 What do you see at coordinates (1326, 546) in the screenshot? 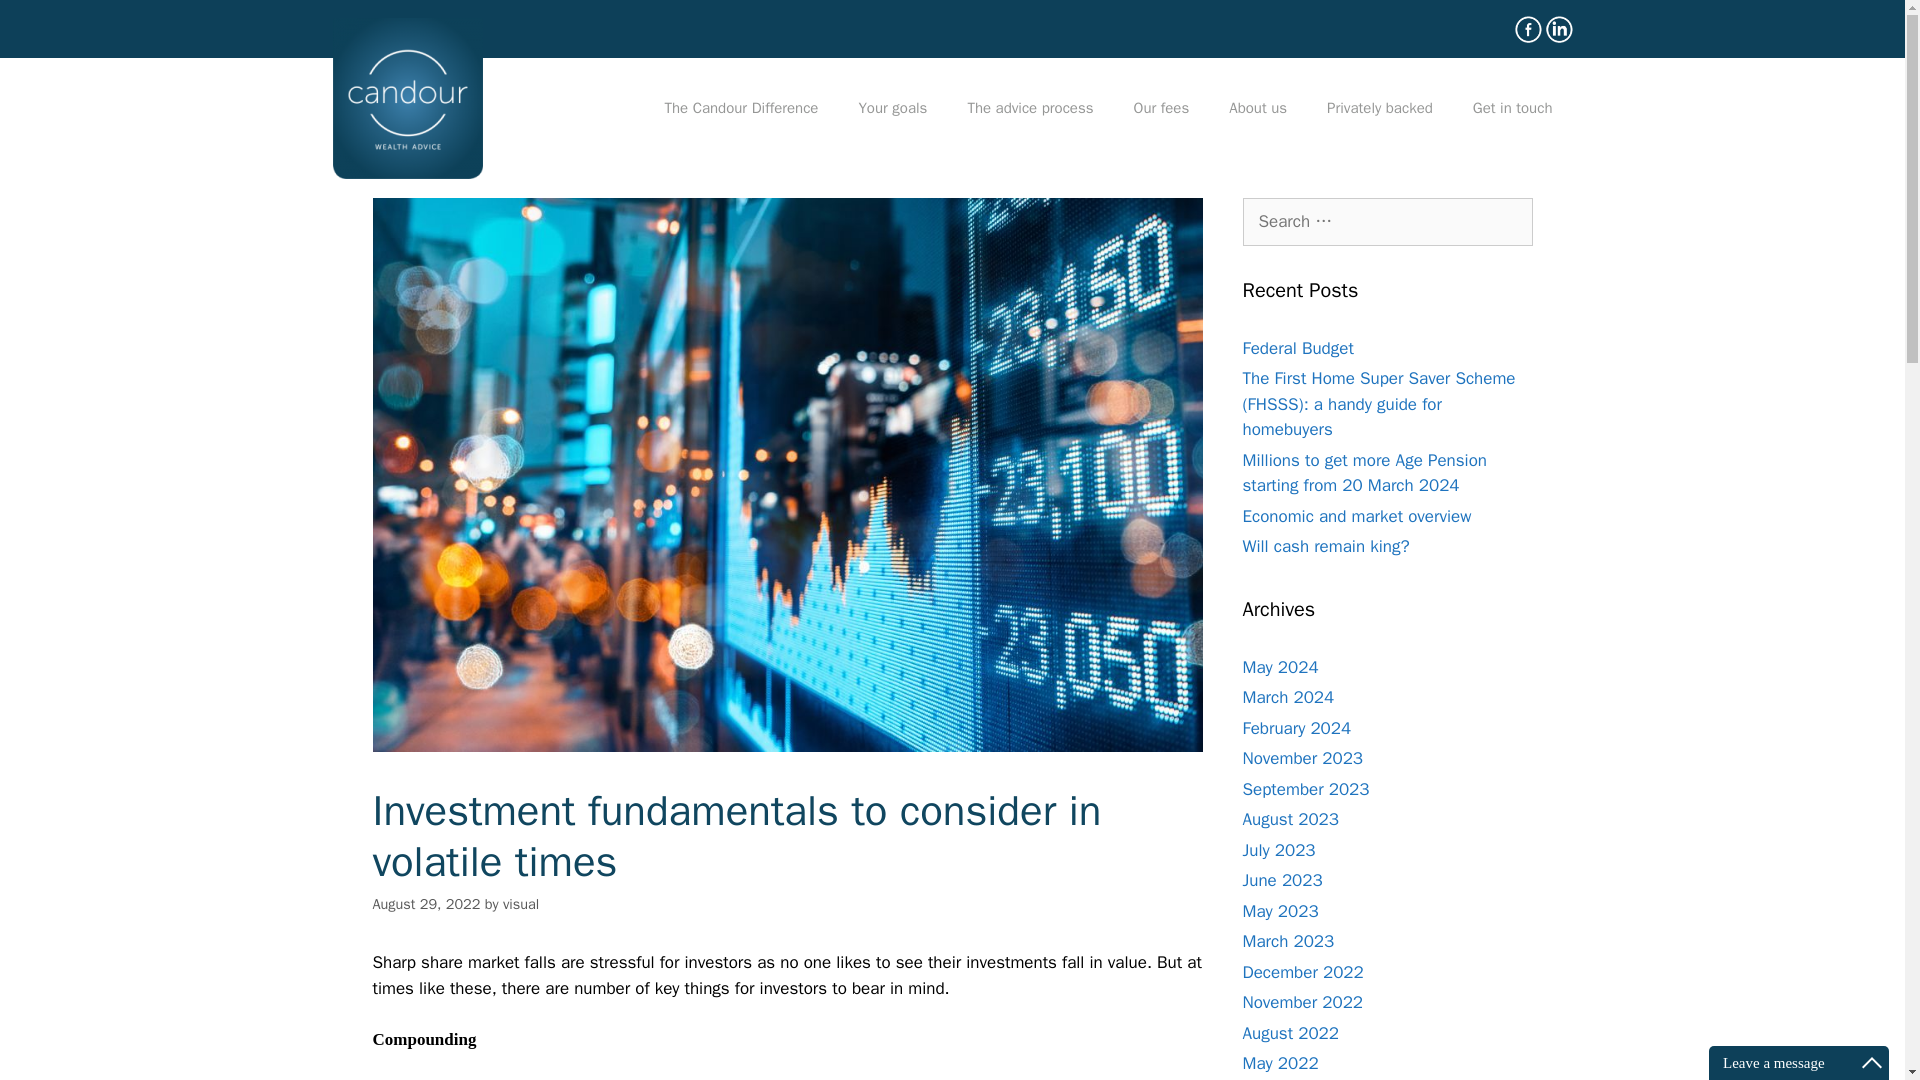
I see `Will cash remain king?` at bounding box center [1326, 546].